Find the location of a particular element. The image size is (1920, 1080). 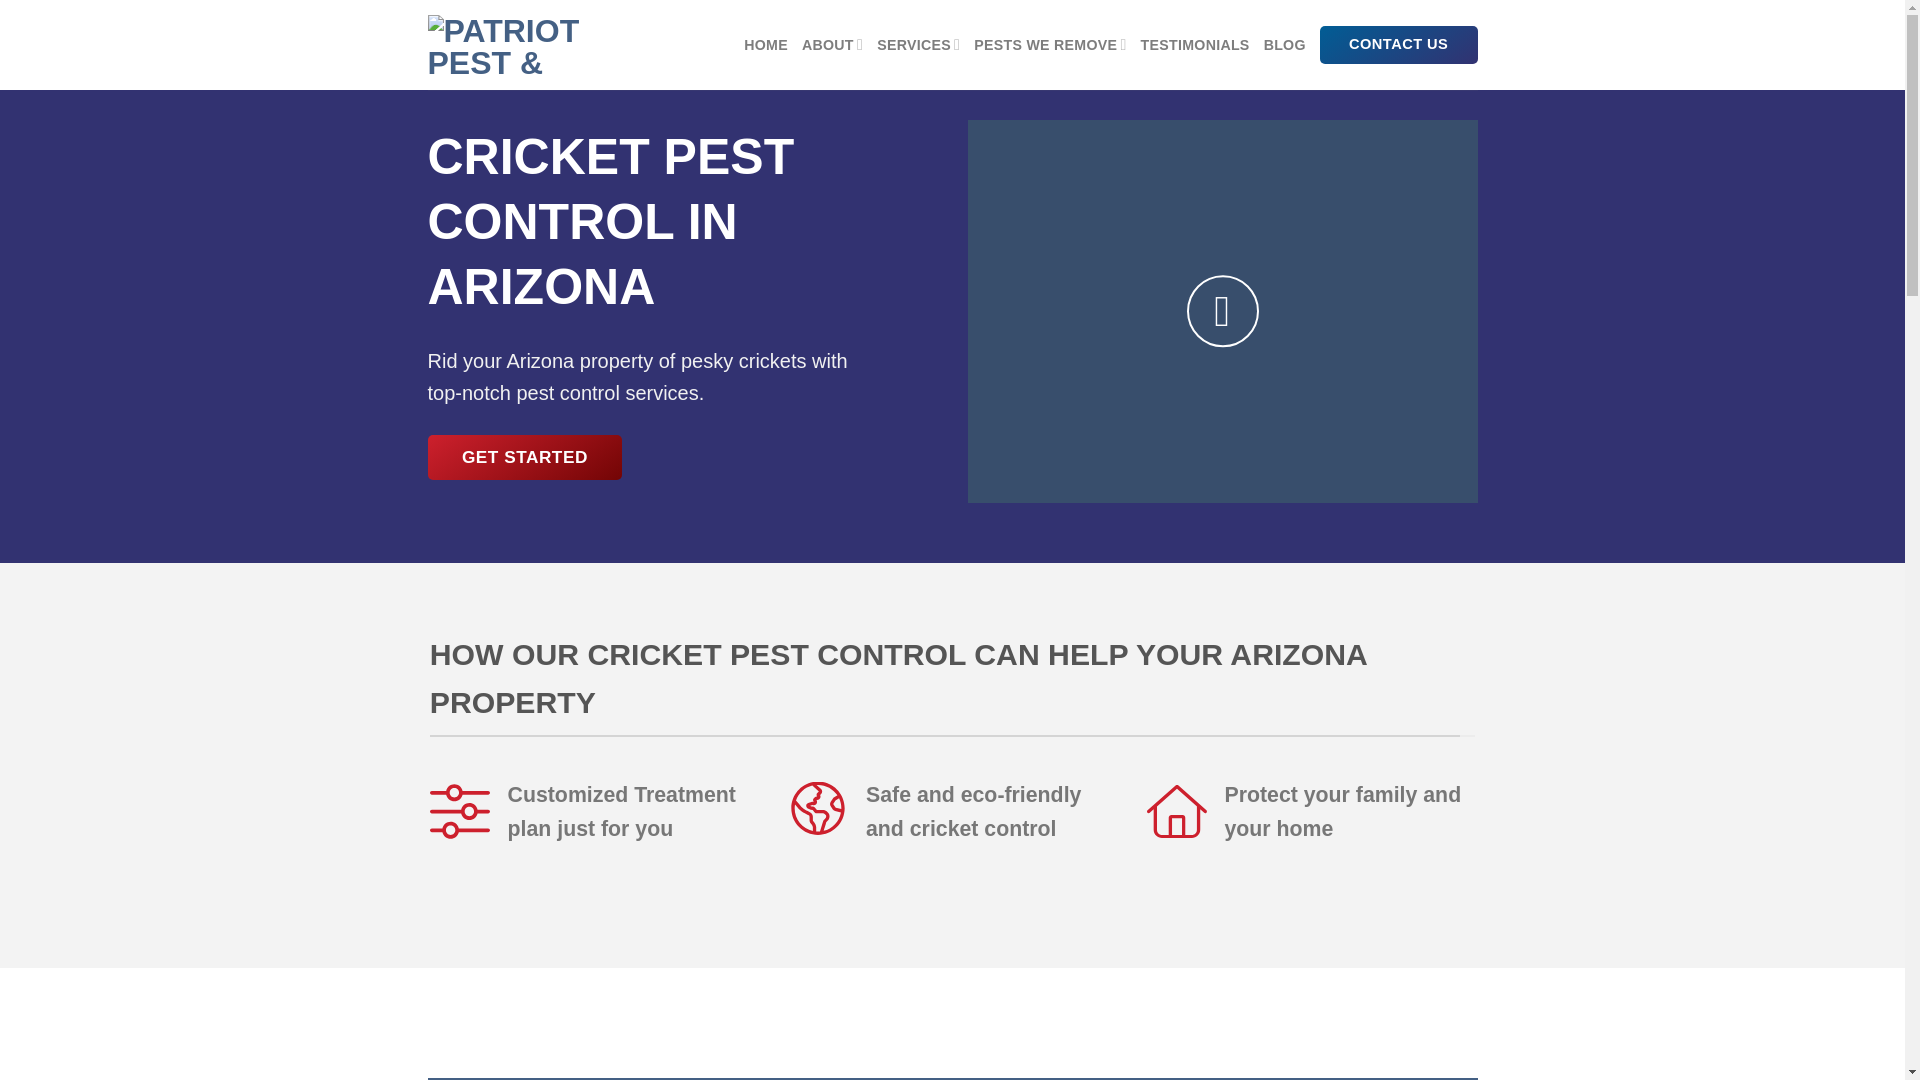

CONTACT US is located at coordinates (1399, 44).